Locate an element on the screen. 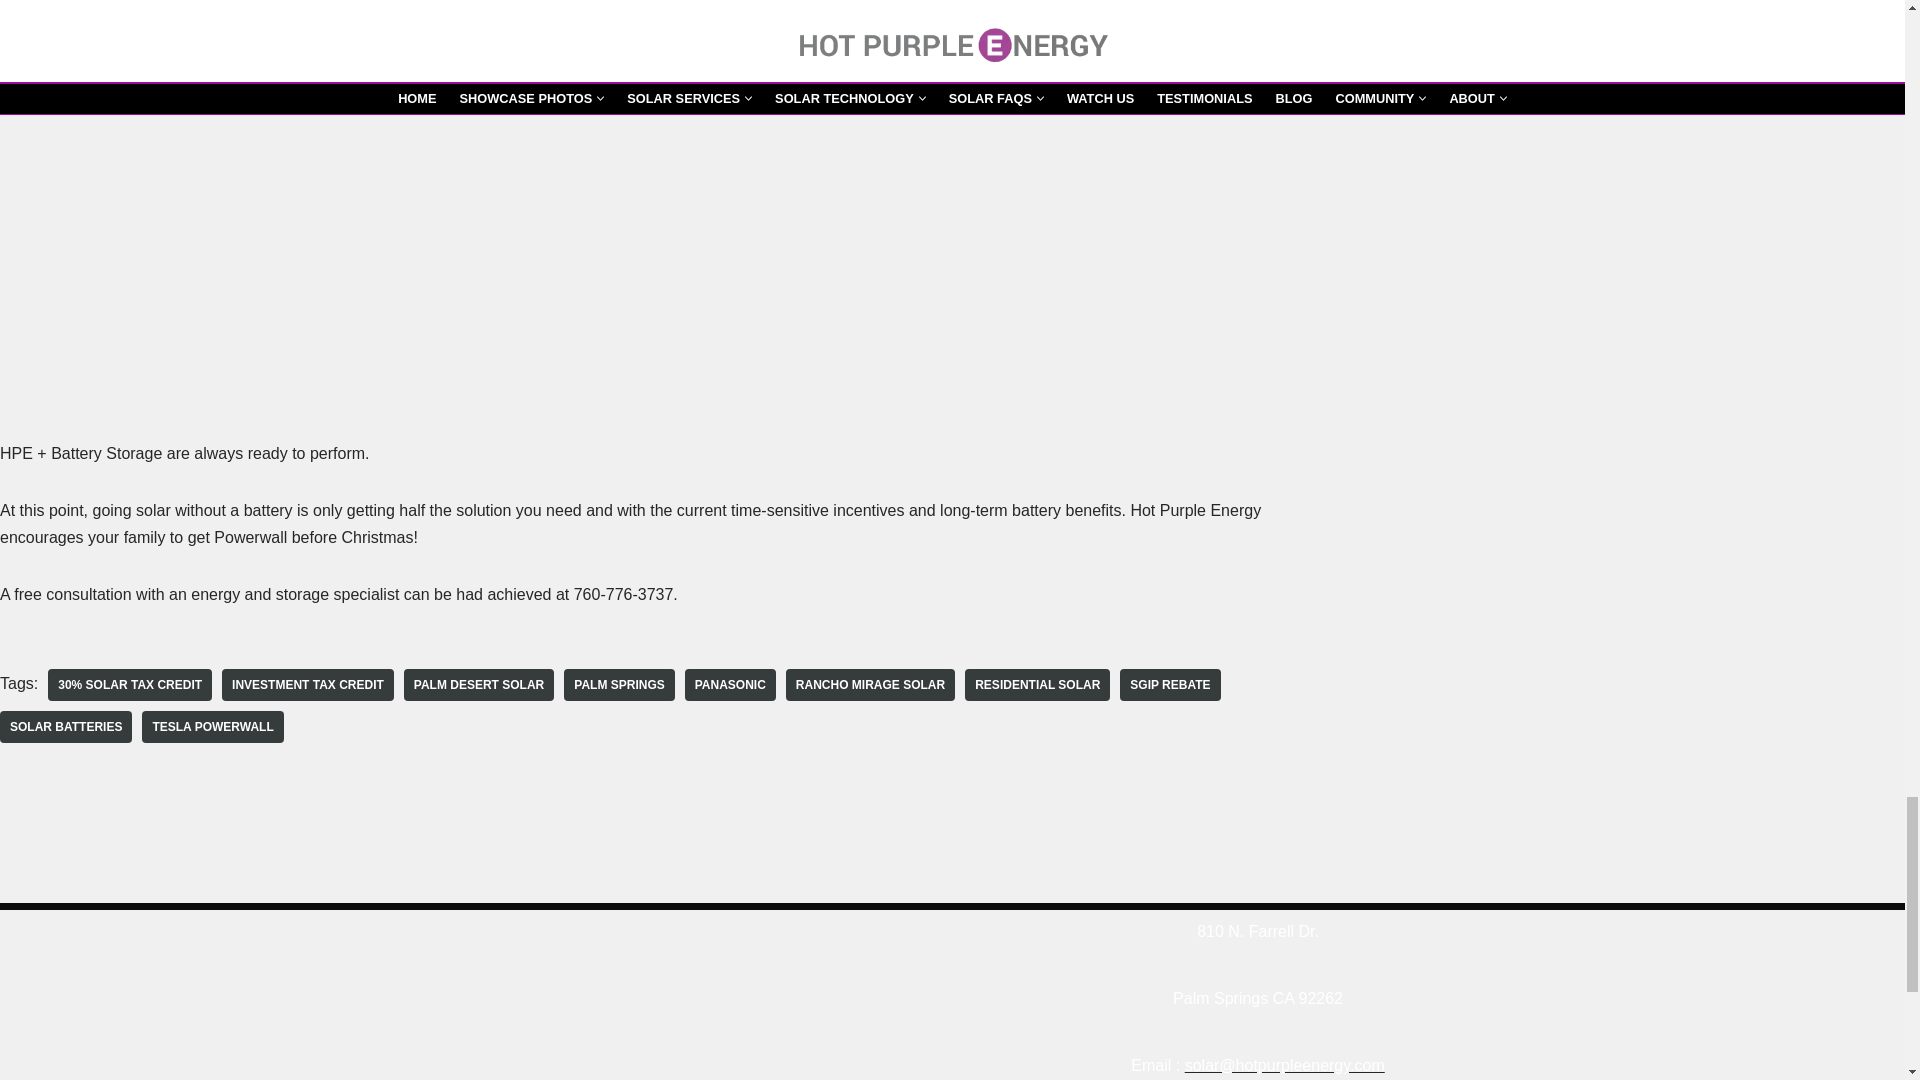 Image resolution: width=1920 pixels, height=1080 pixels. residential solar is located at coordinates (1037, 684).